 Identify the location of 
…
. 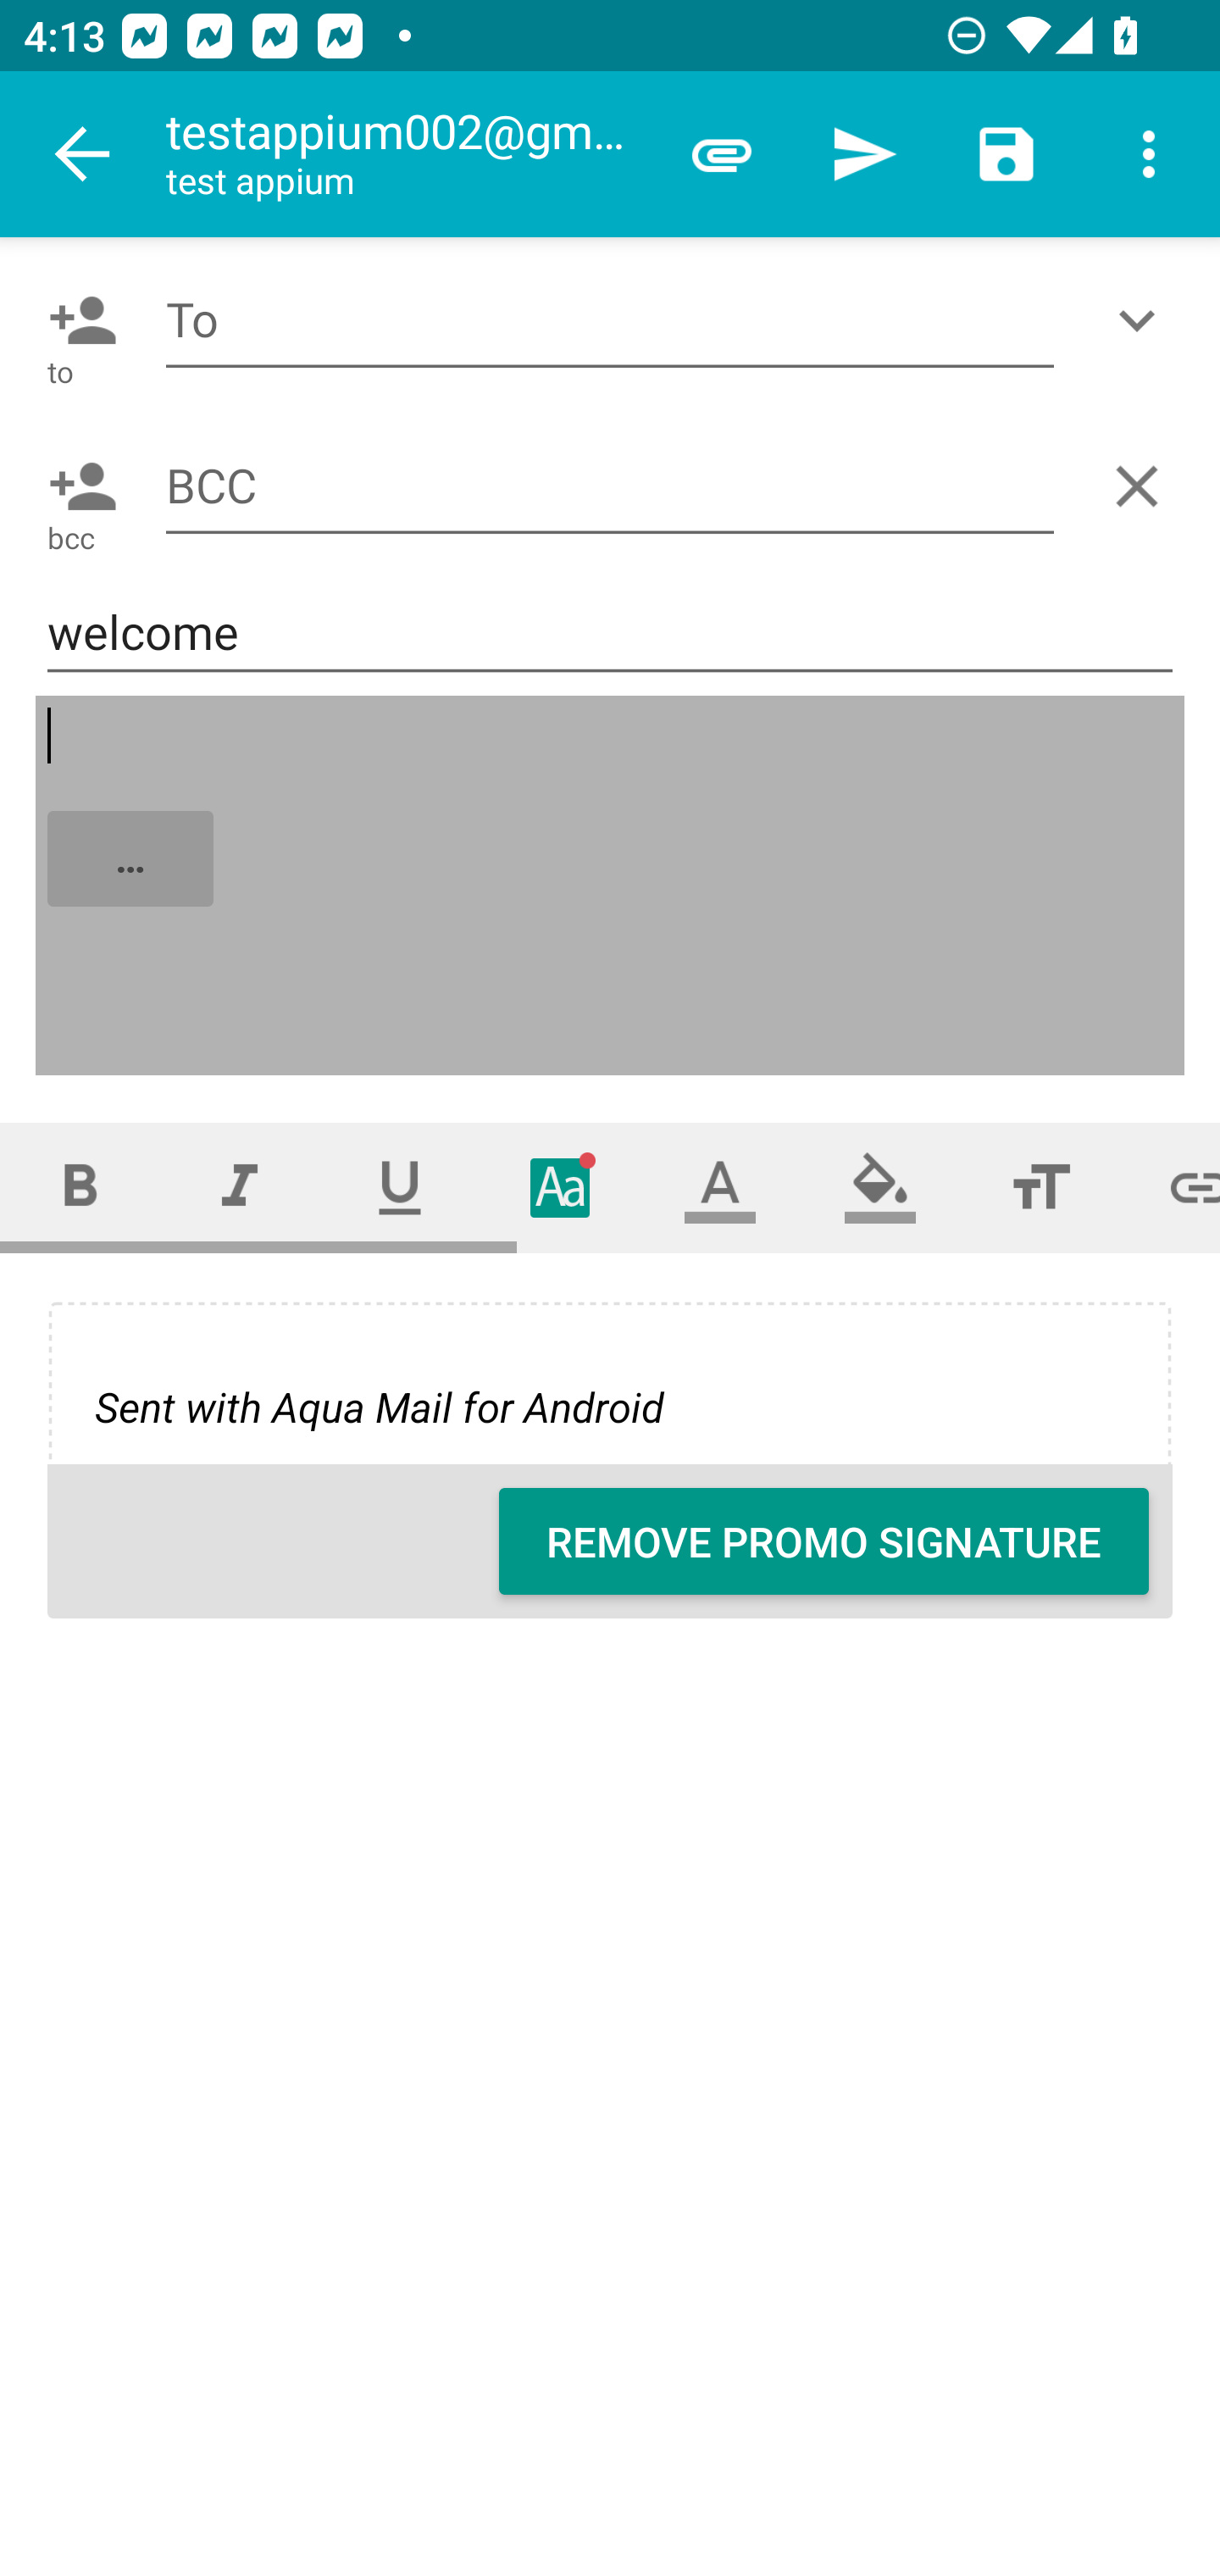
(612, 887).